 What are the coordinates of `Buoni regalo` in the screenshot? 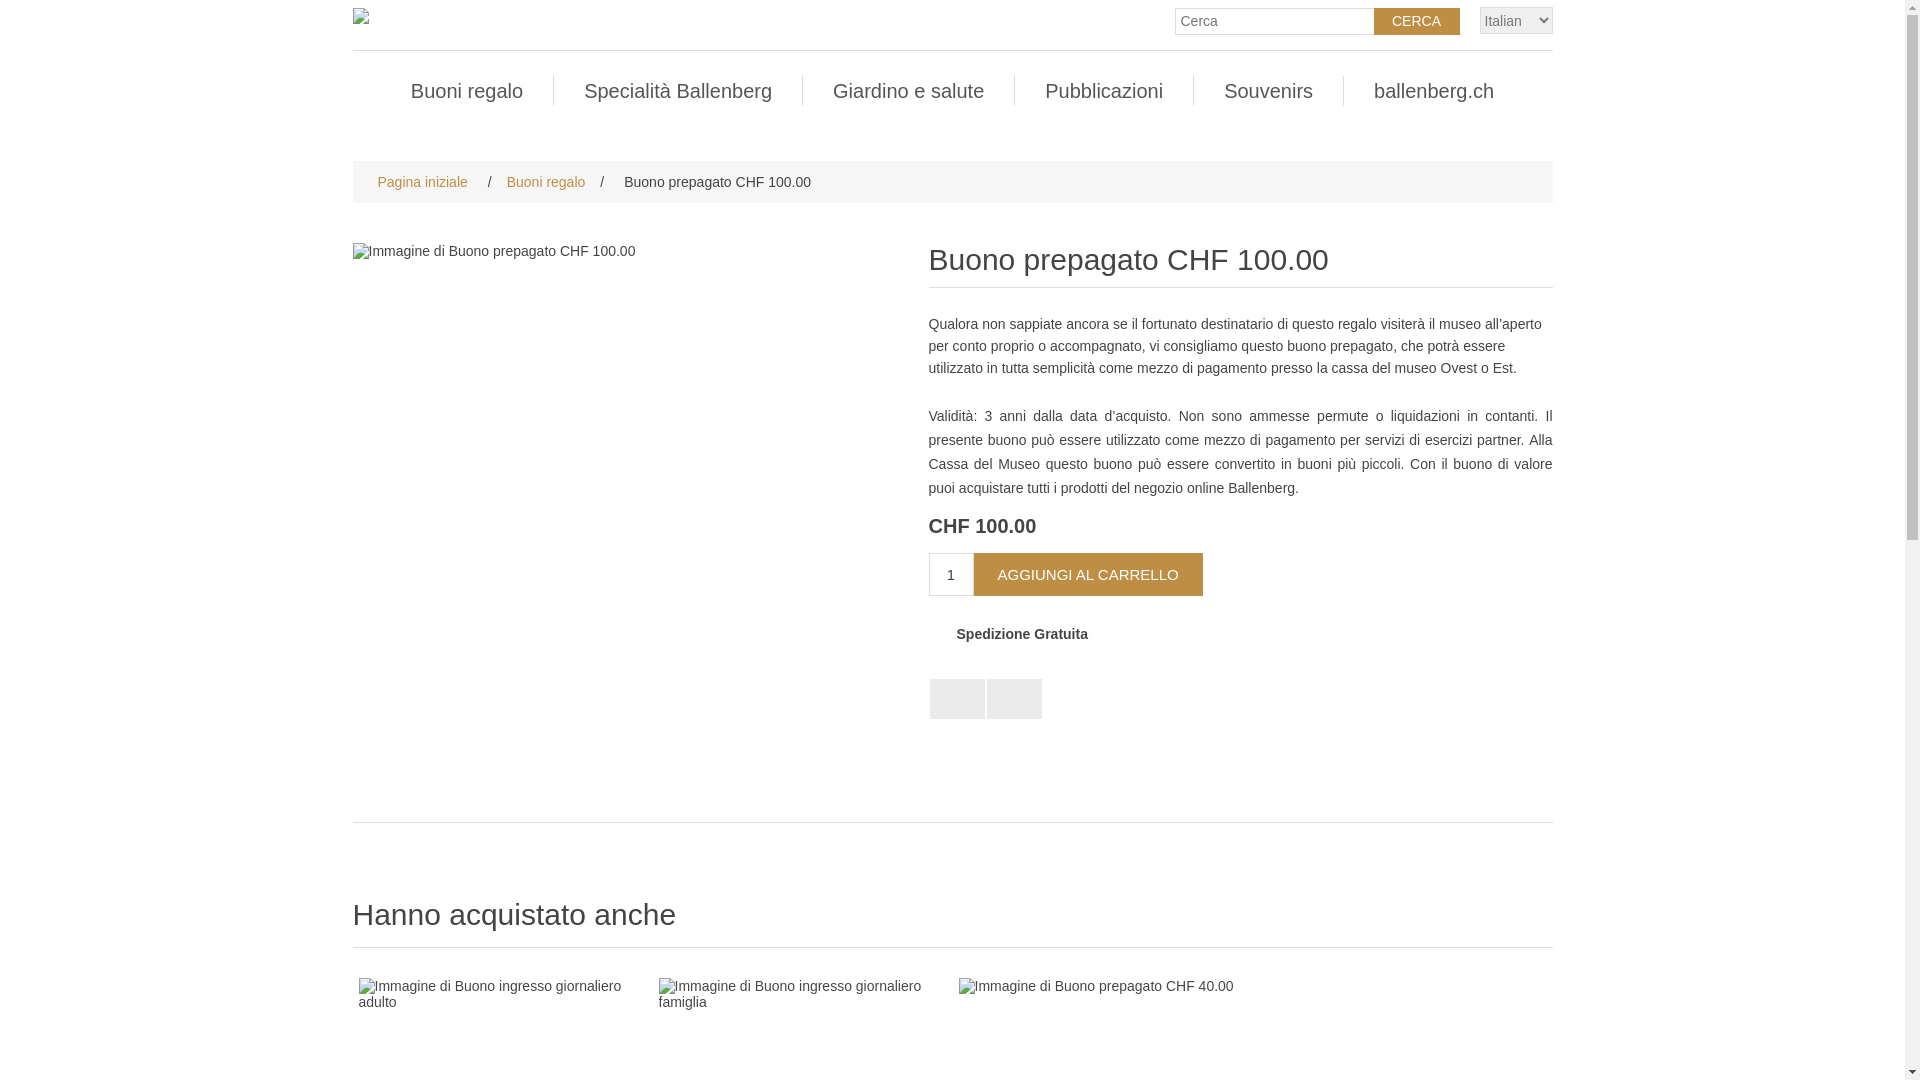 It's located at (467, 91).